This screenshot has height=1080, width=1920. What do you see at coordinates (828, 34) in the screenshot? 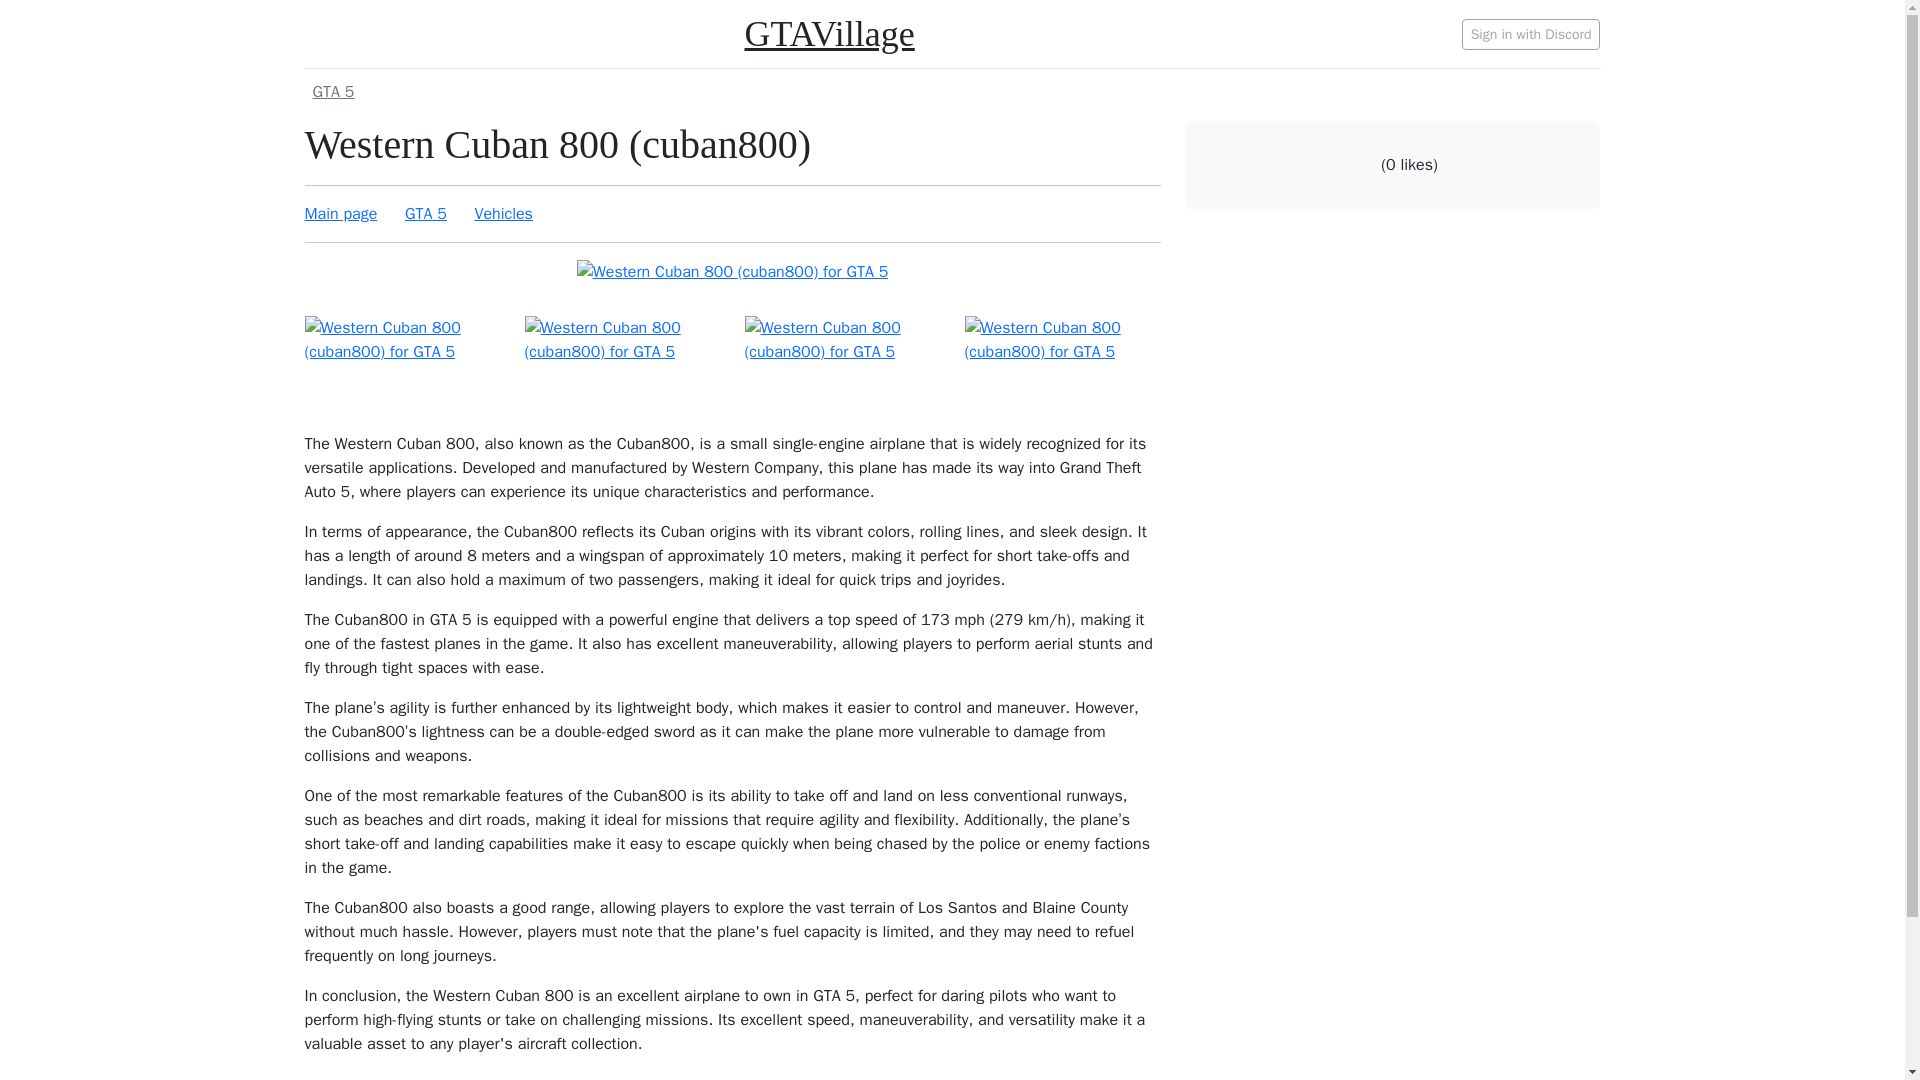
I see `GTAVillage` at bounding box center [828, 34].